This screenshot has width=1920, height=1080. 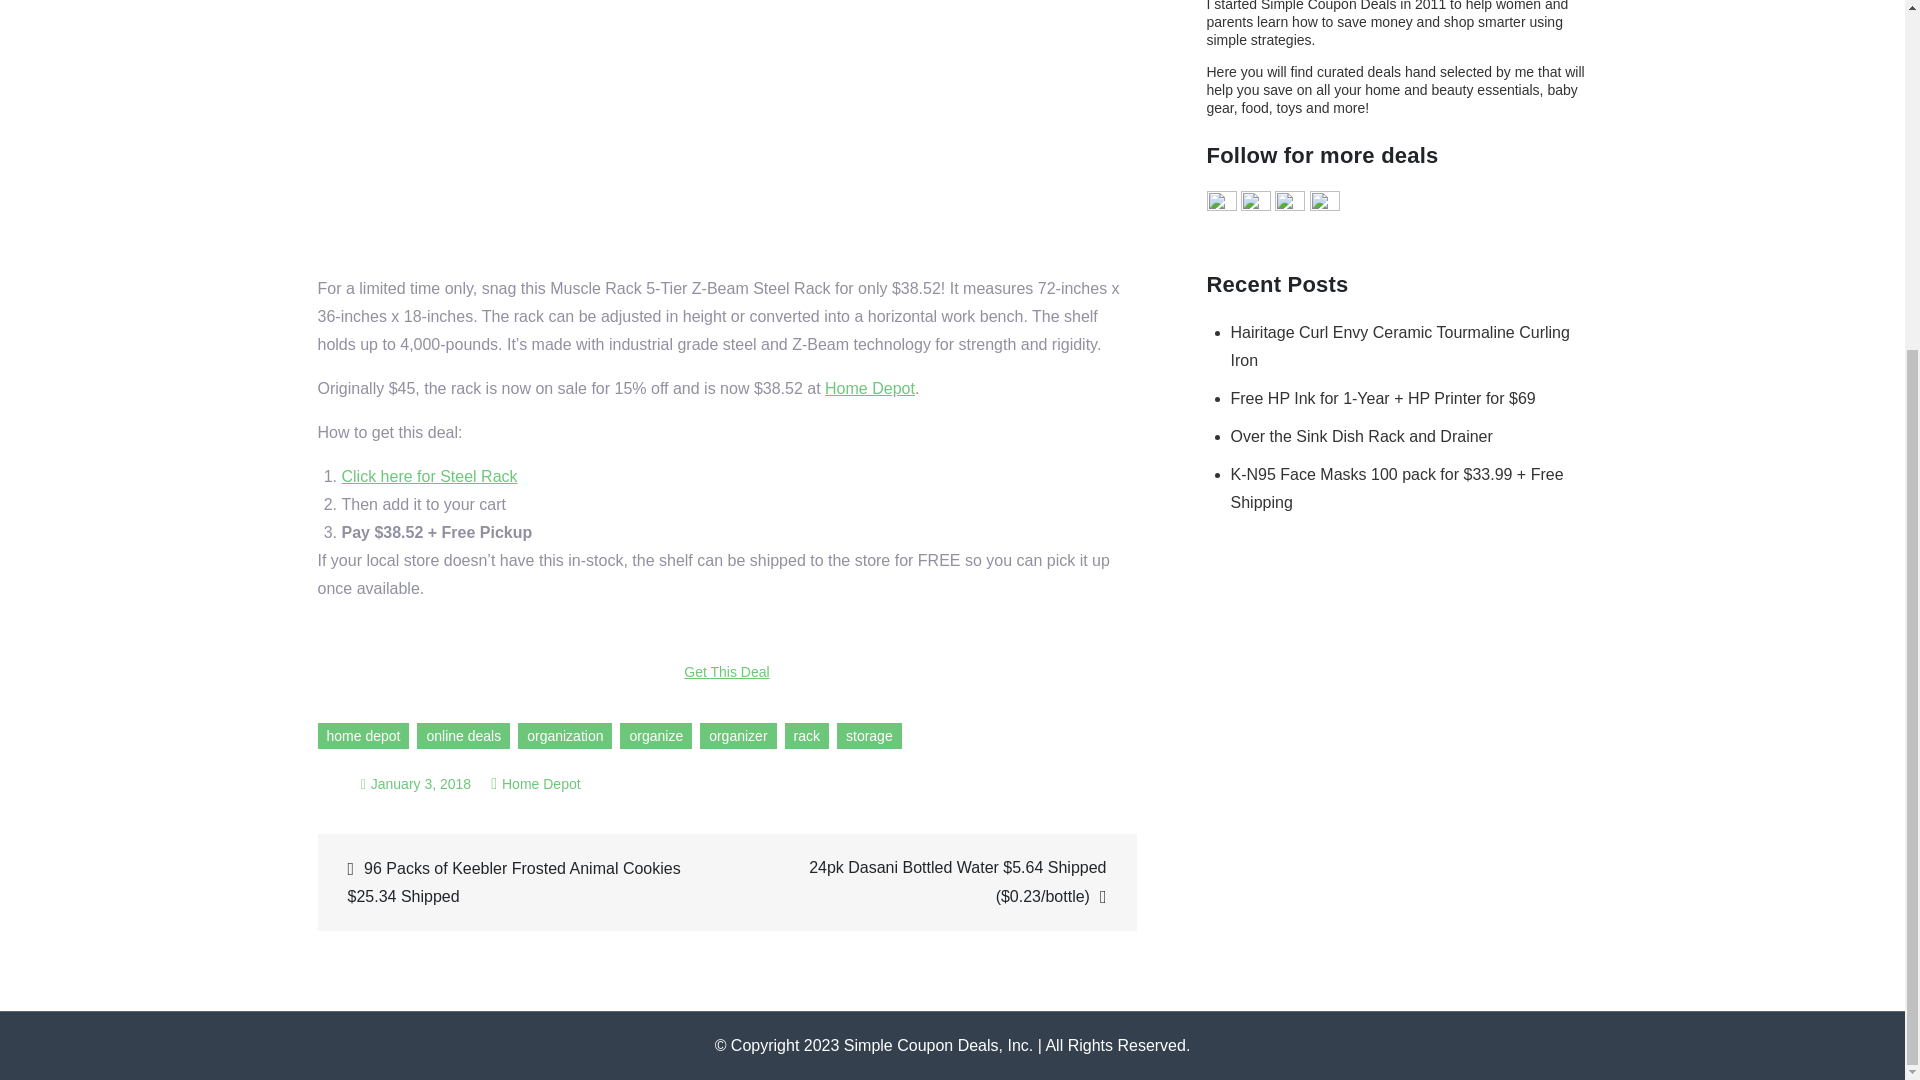 I want to click on storage, so click(x=870, y=736).